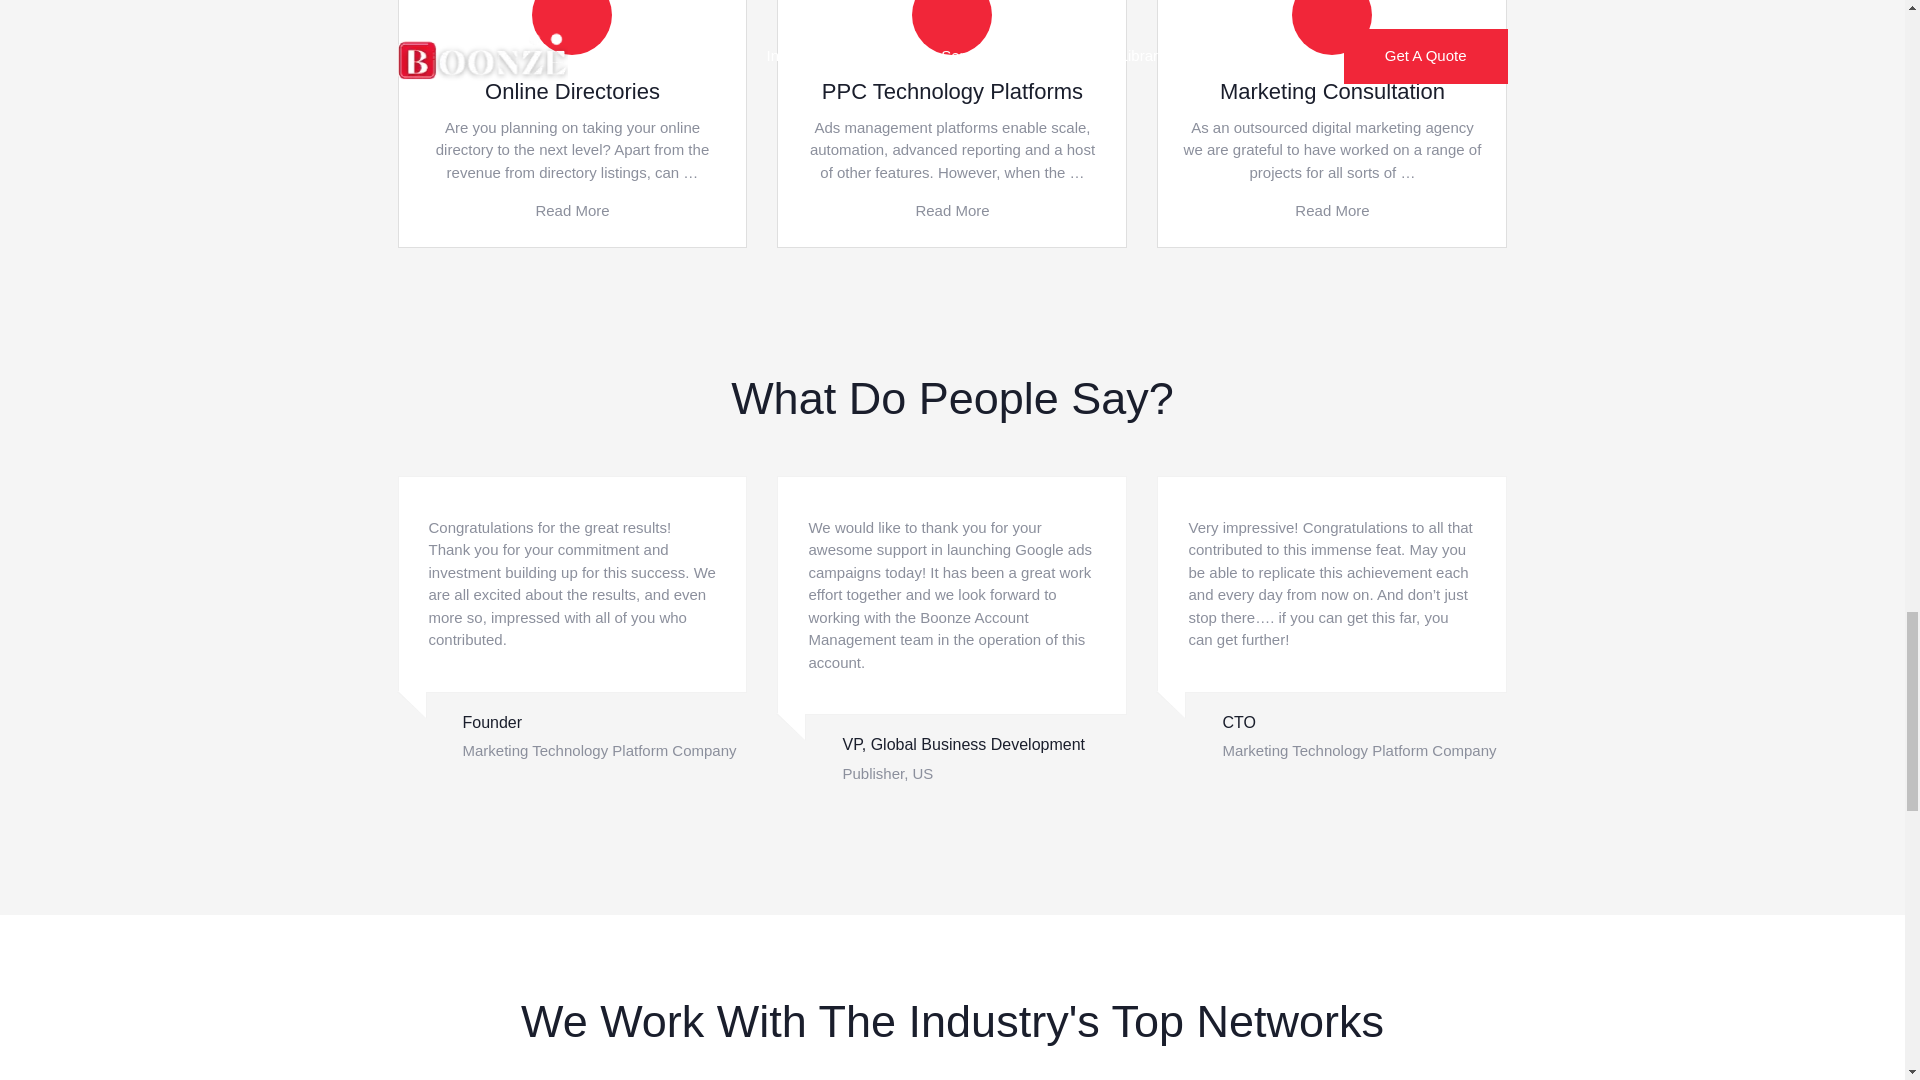 The height and width of the screenshot is (1080, 1920). Describe the element at coordinates (572, 210) in the screenshot. I see `Read More` at that location.